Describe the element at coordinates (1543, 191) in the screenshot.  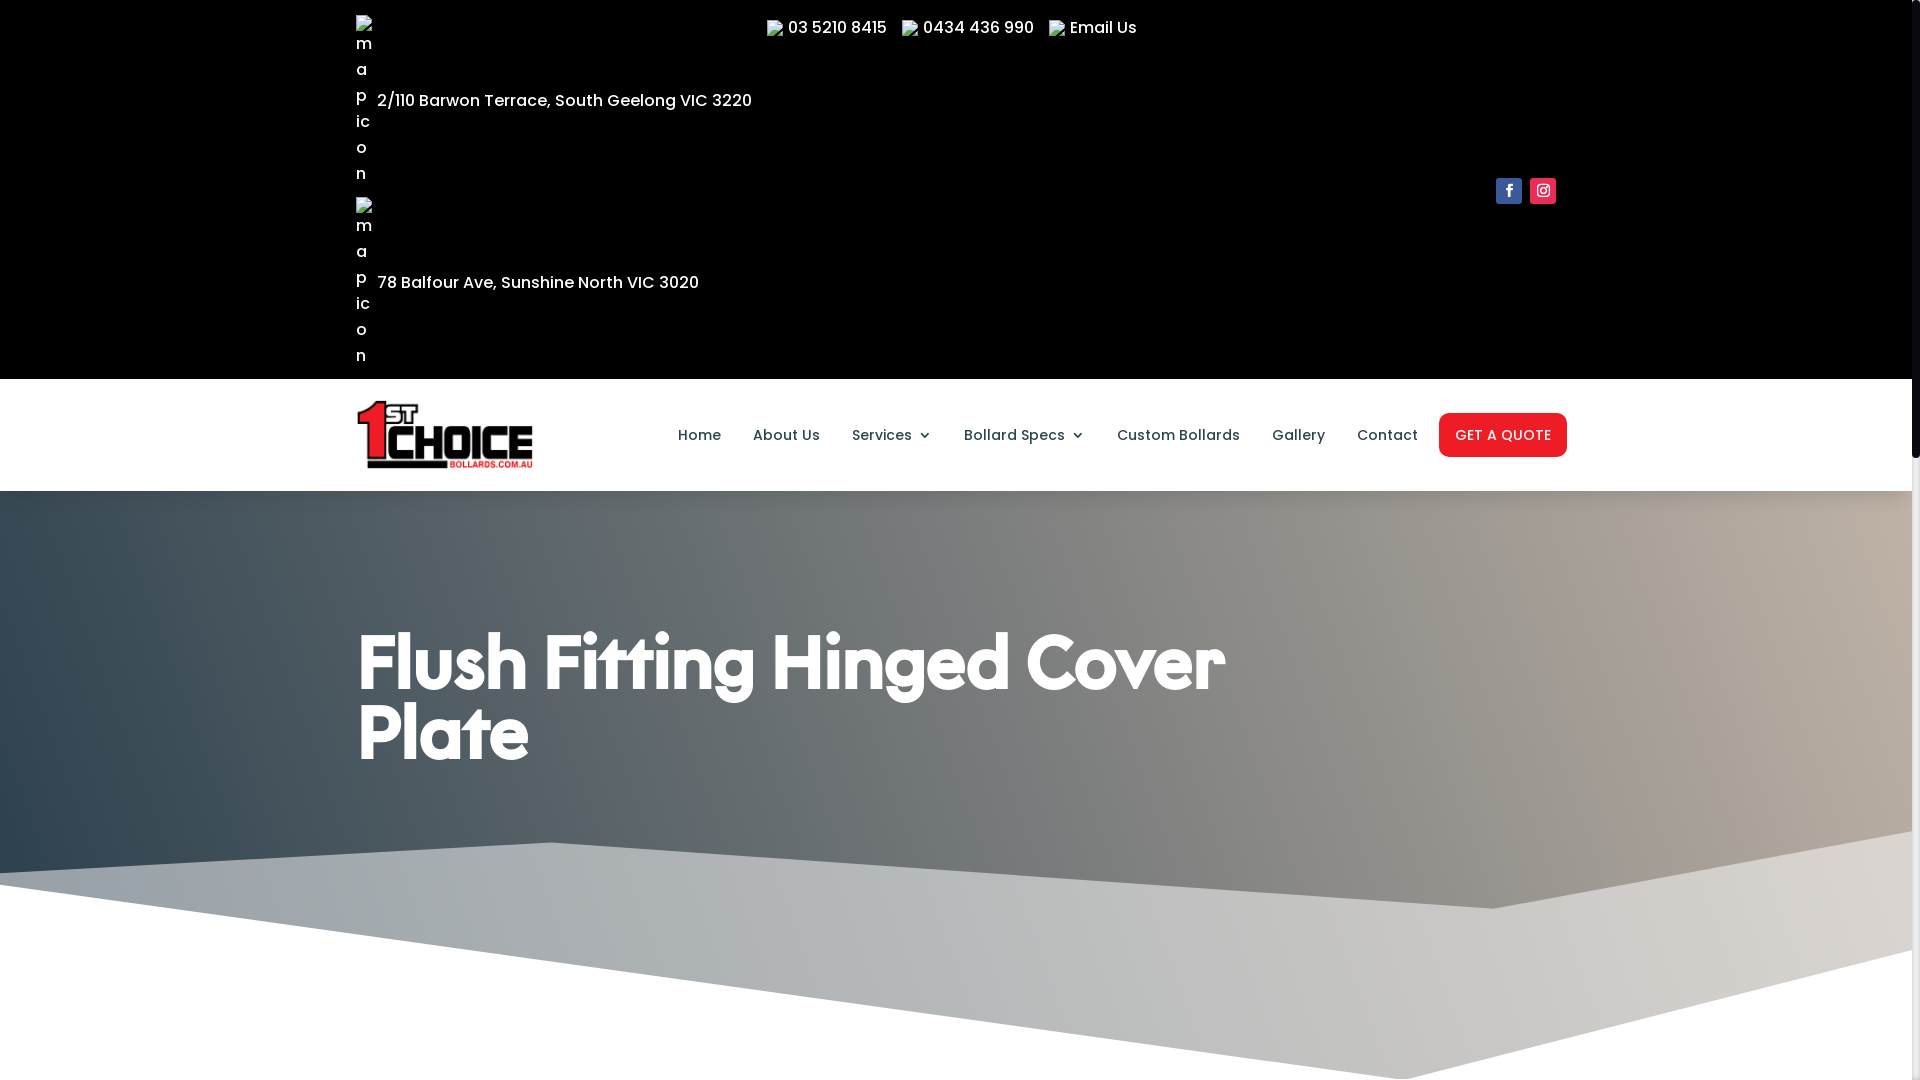
I see `Follow on Instagram` at that location.